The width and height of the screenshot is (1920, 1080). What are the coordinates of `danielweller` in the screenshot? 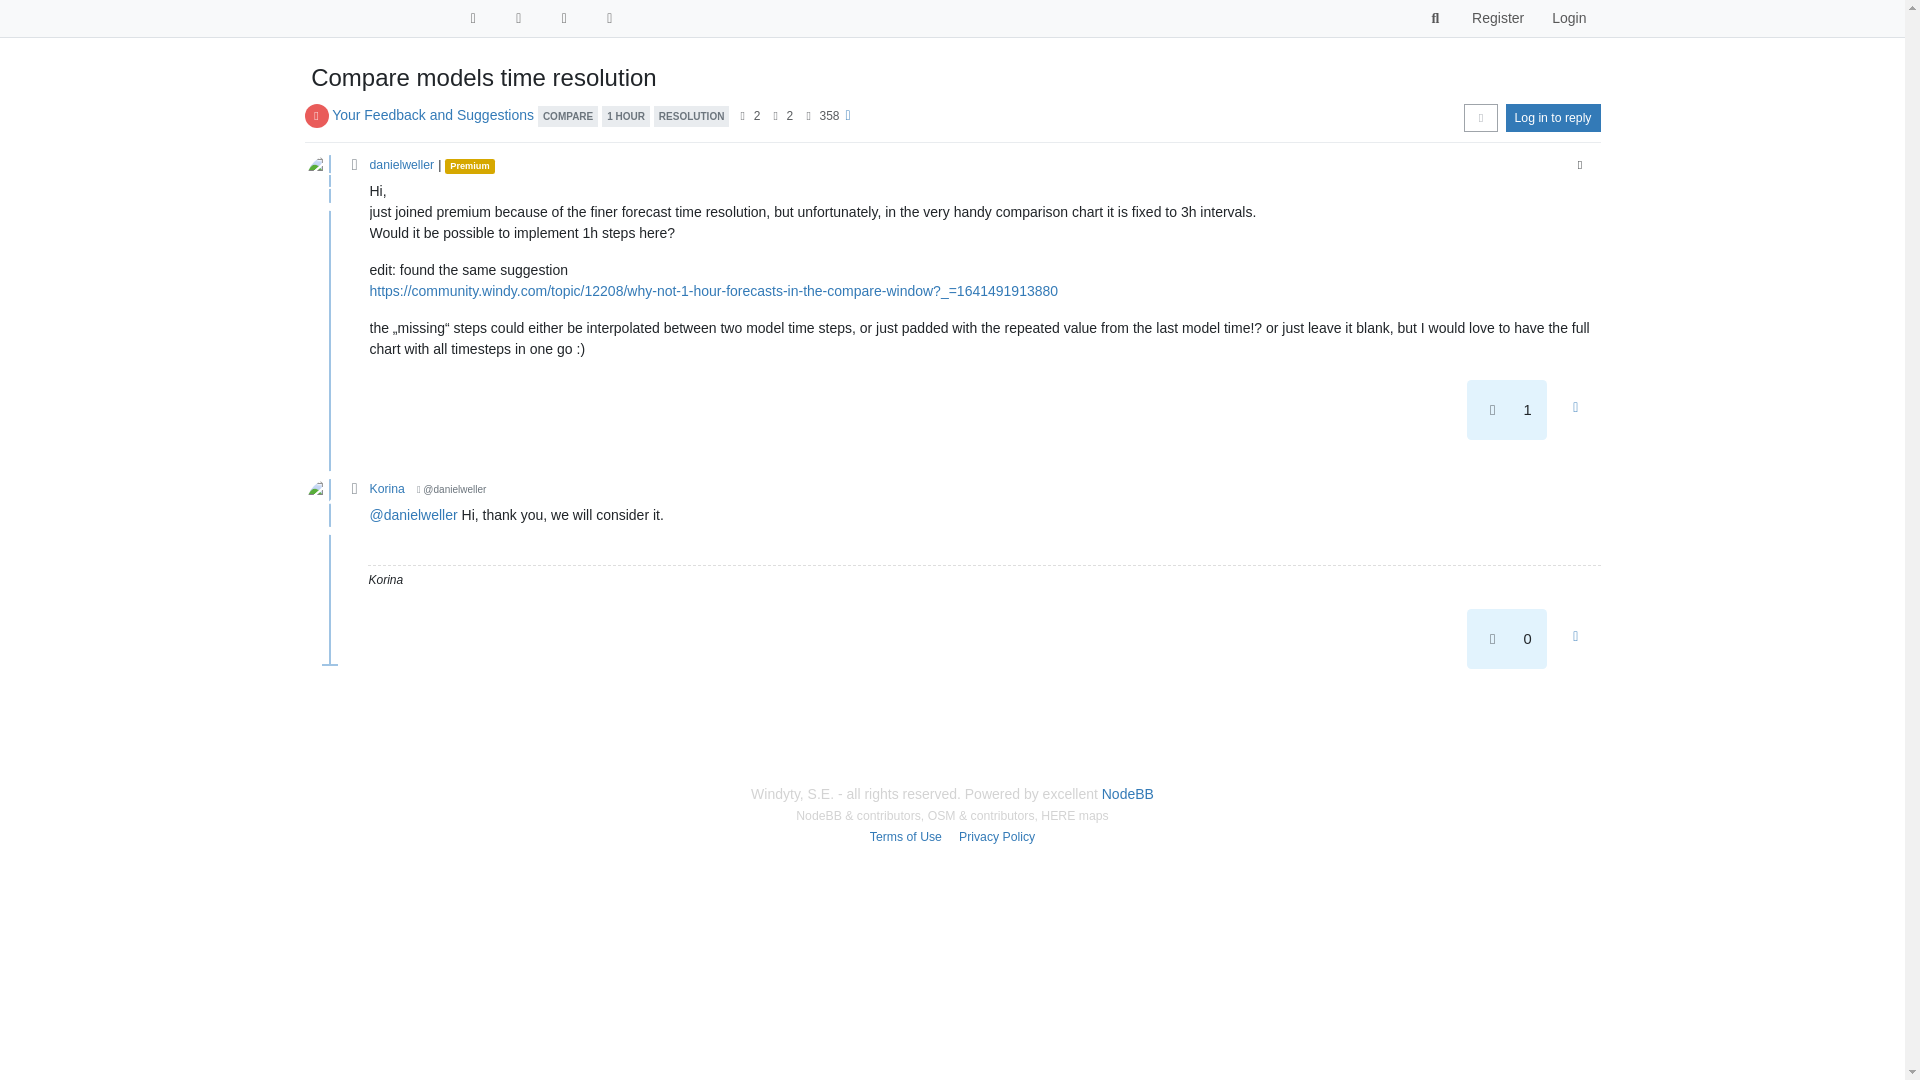 It's located at (329, 179).